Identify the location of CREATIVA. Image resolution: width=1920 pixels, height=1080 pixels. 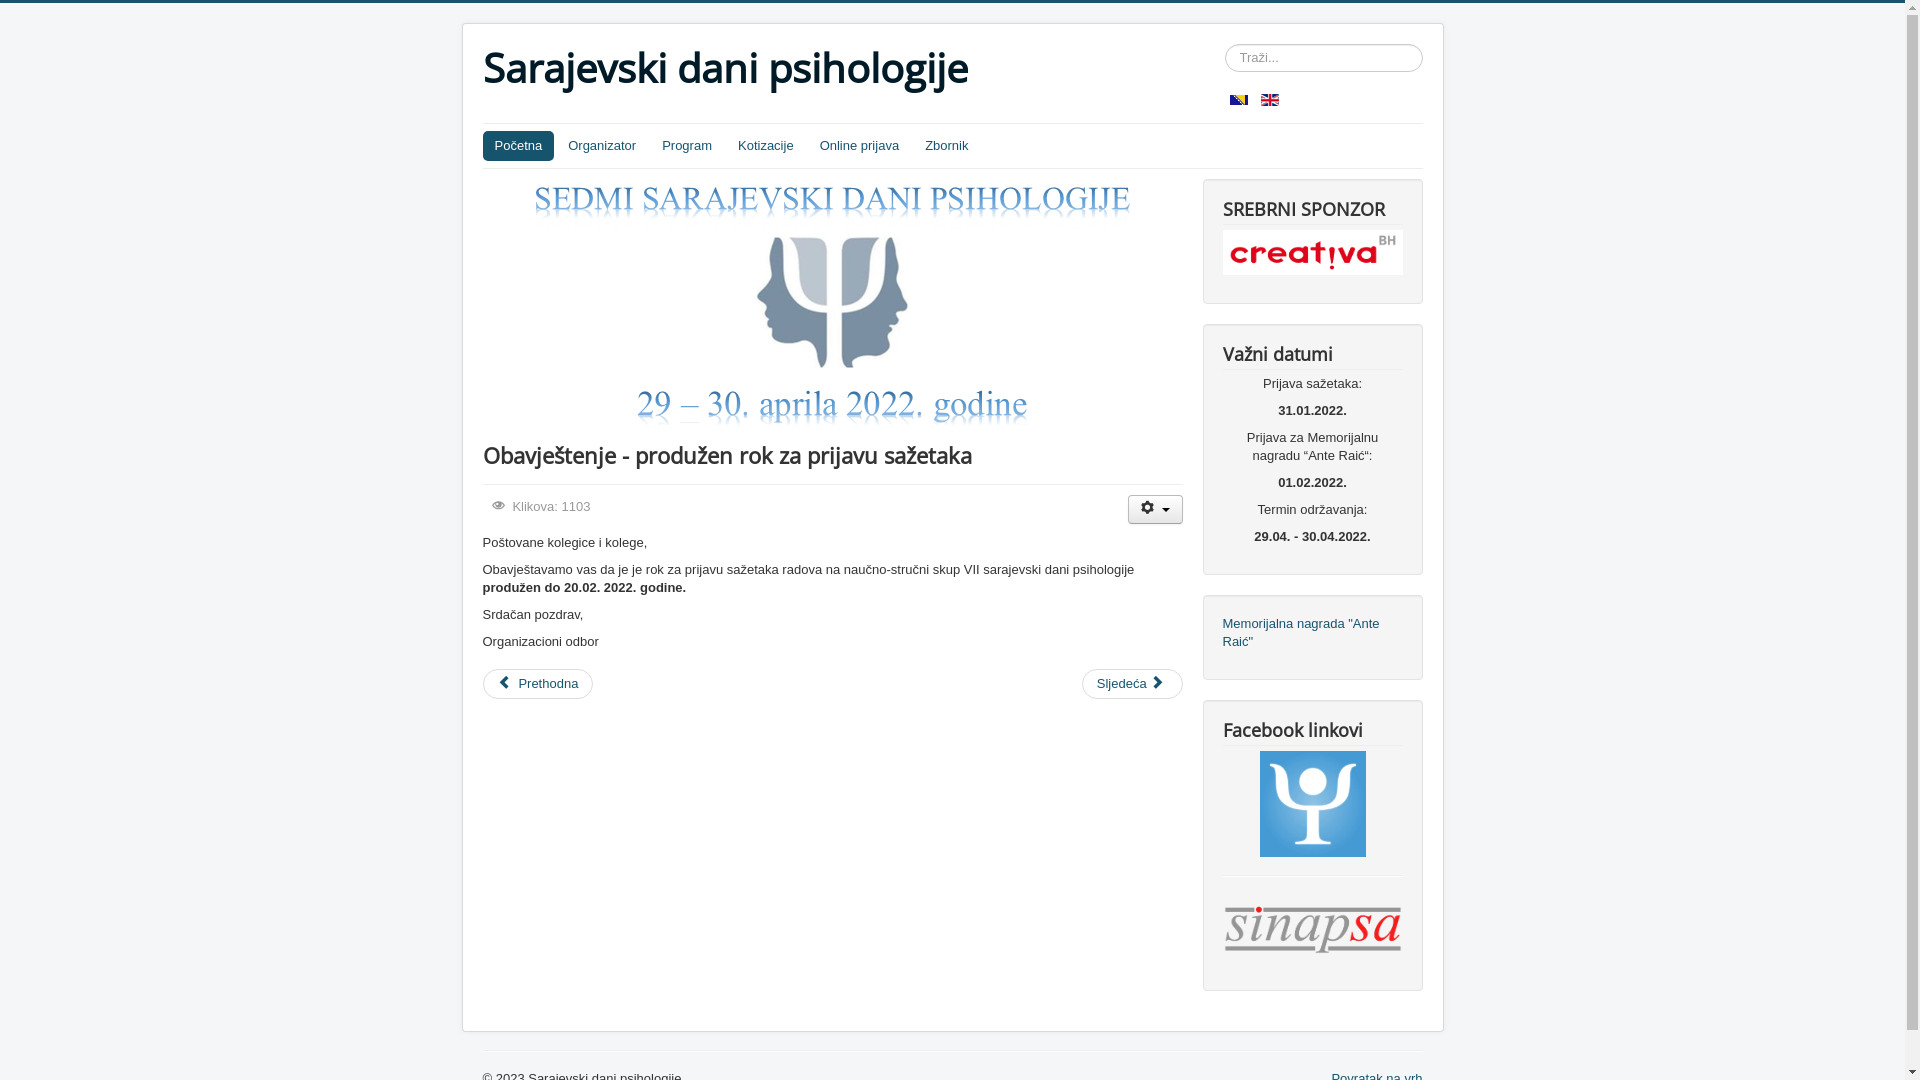
(1312, 252).